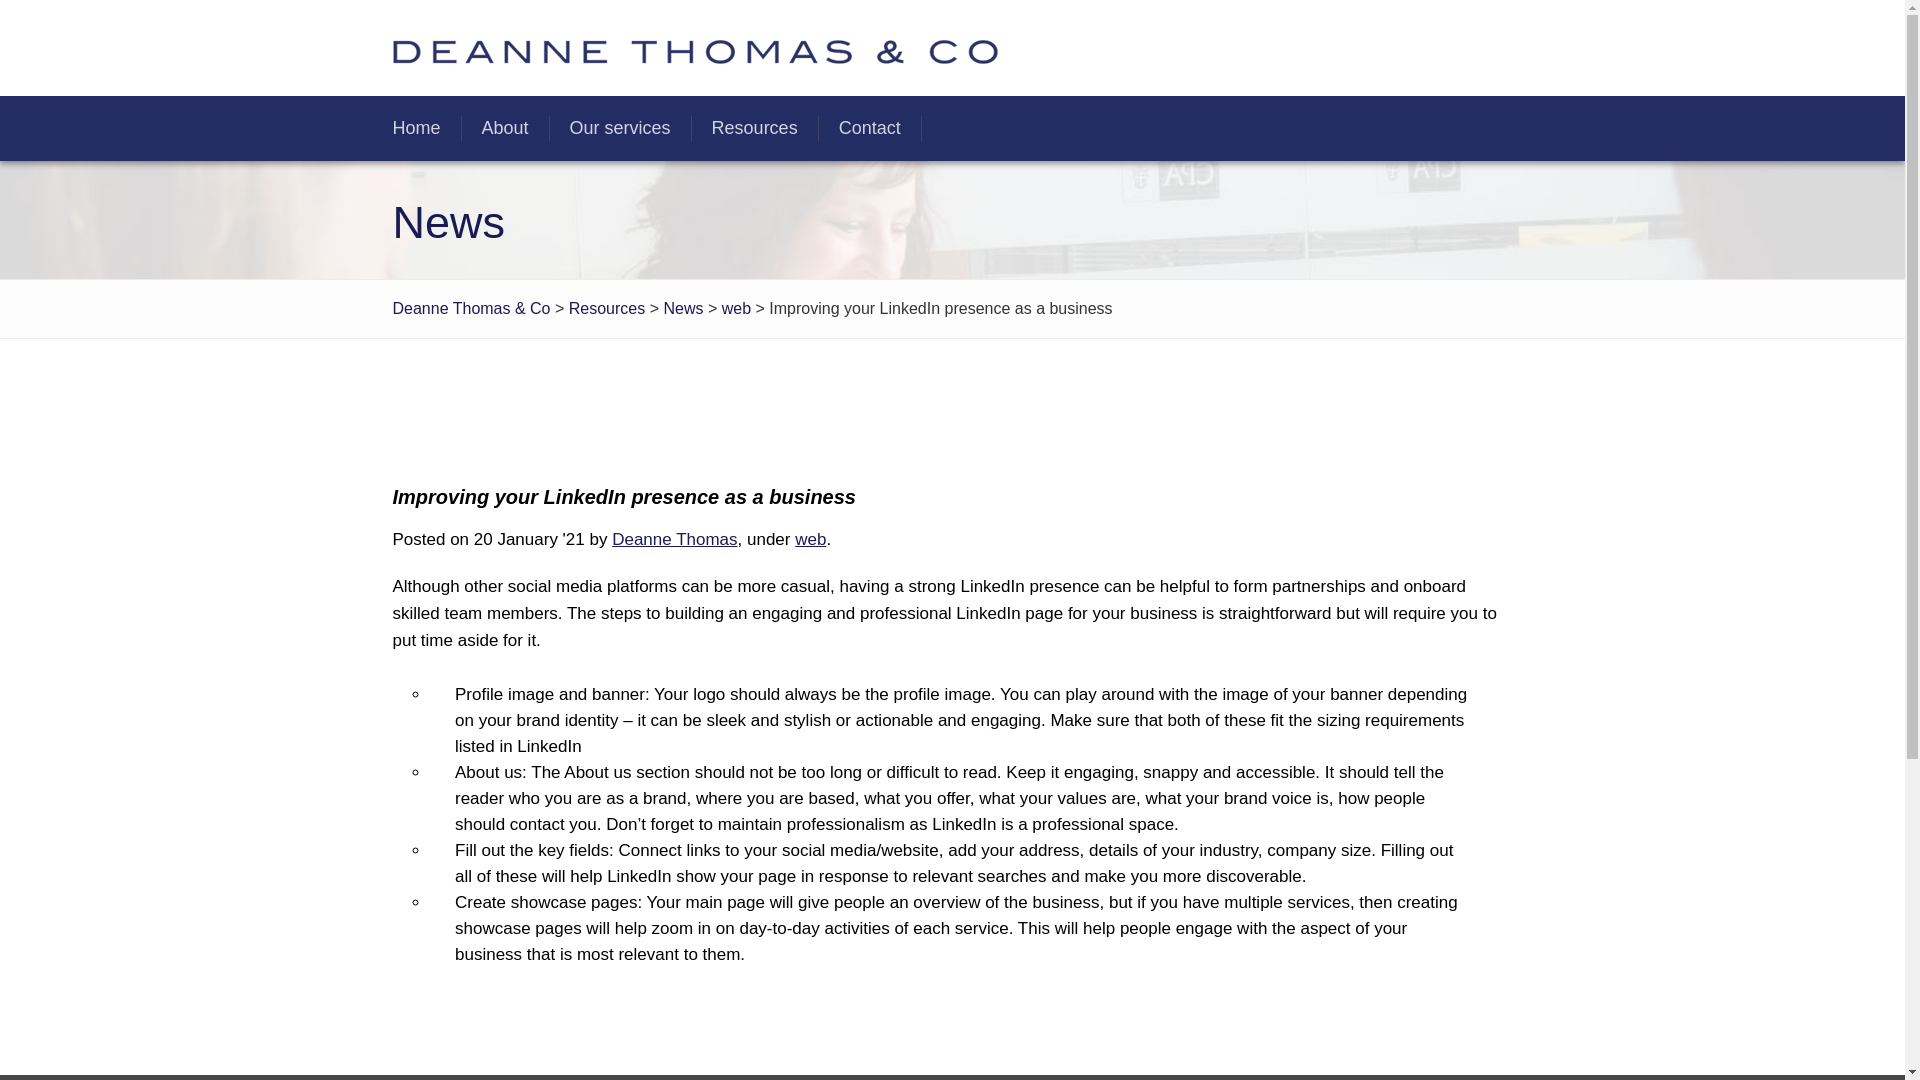 The width and height of the screenshot is (1920, 1080). I want to click on Deanne Thomas, so click(674, 540).